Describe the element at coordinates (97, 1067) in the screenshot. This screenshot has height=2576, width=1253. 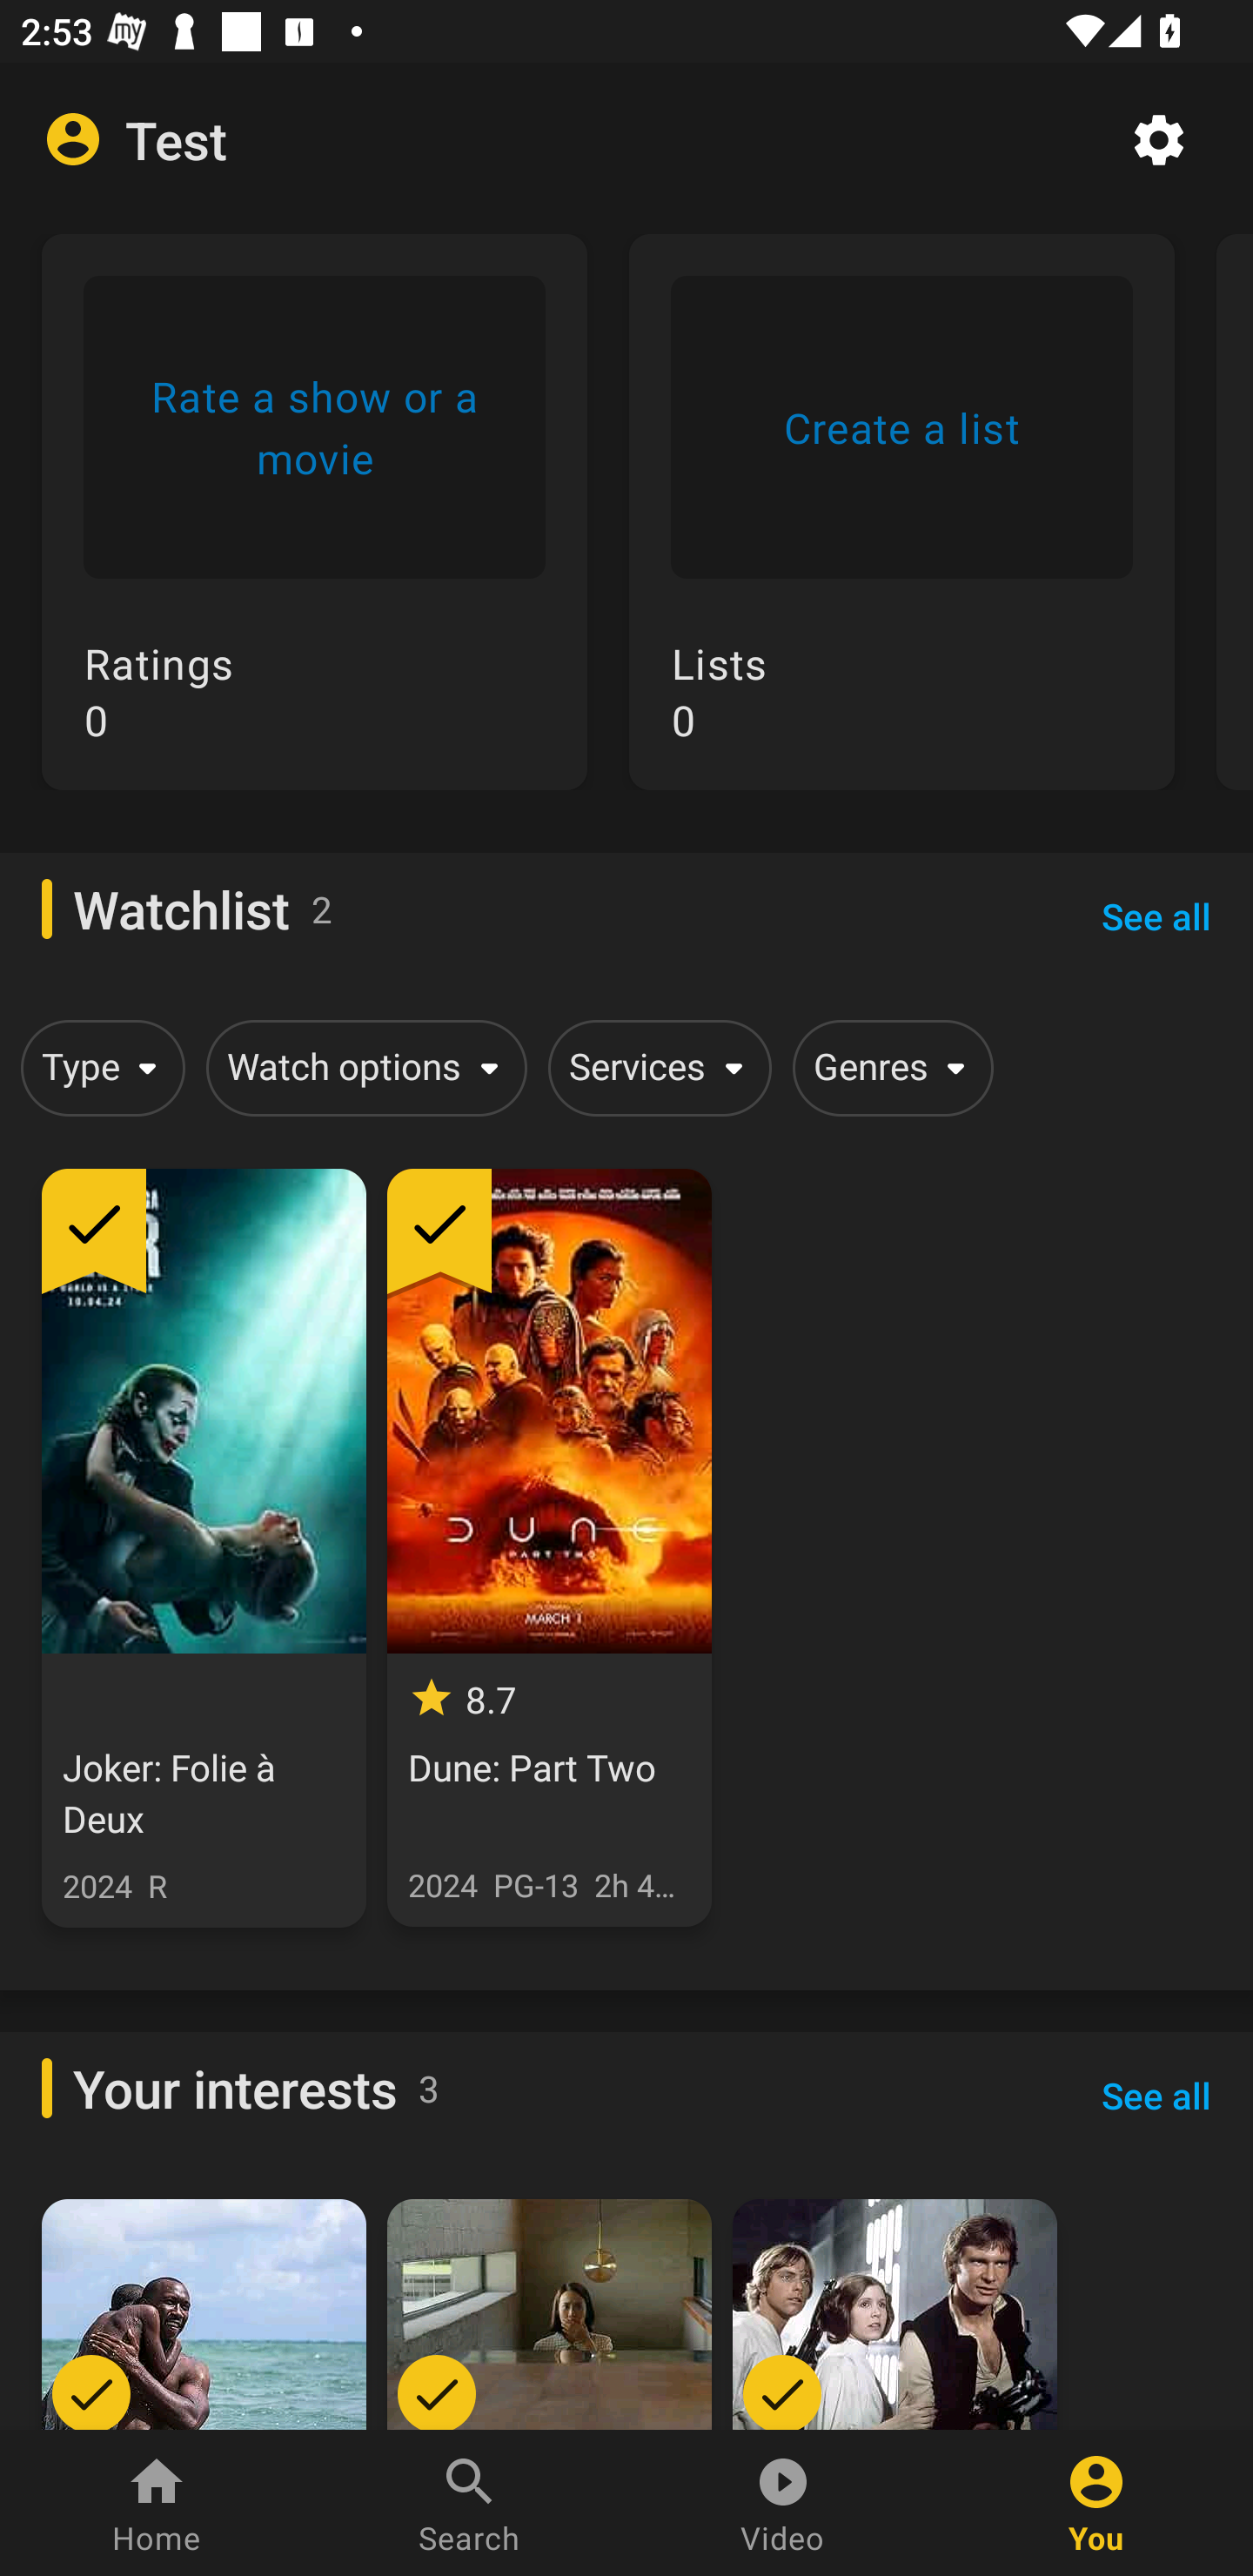
I see `Type` at that location.